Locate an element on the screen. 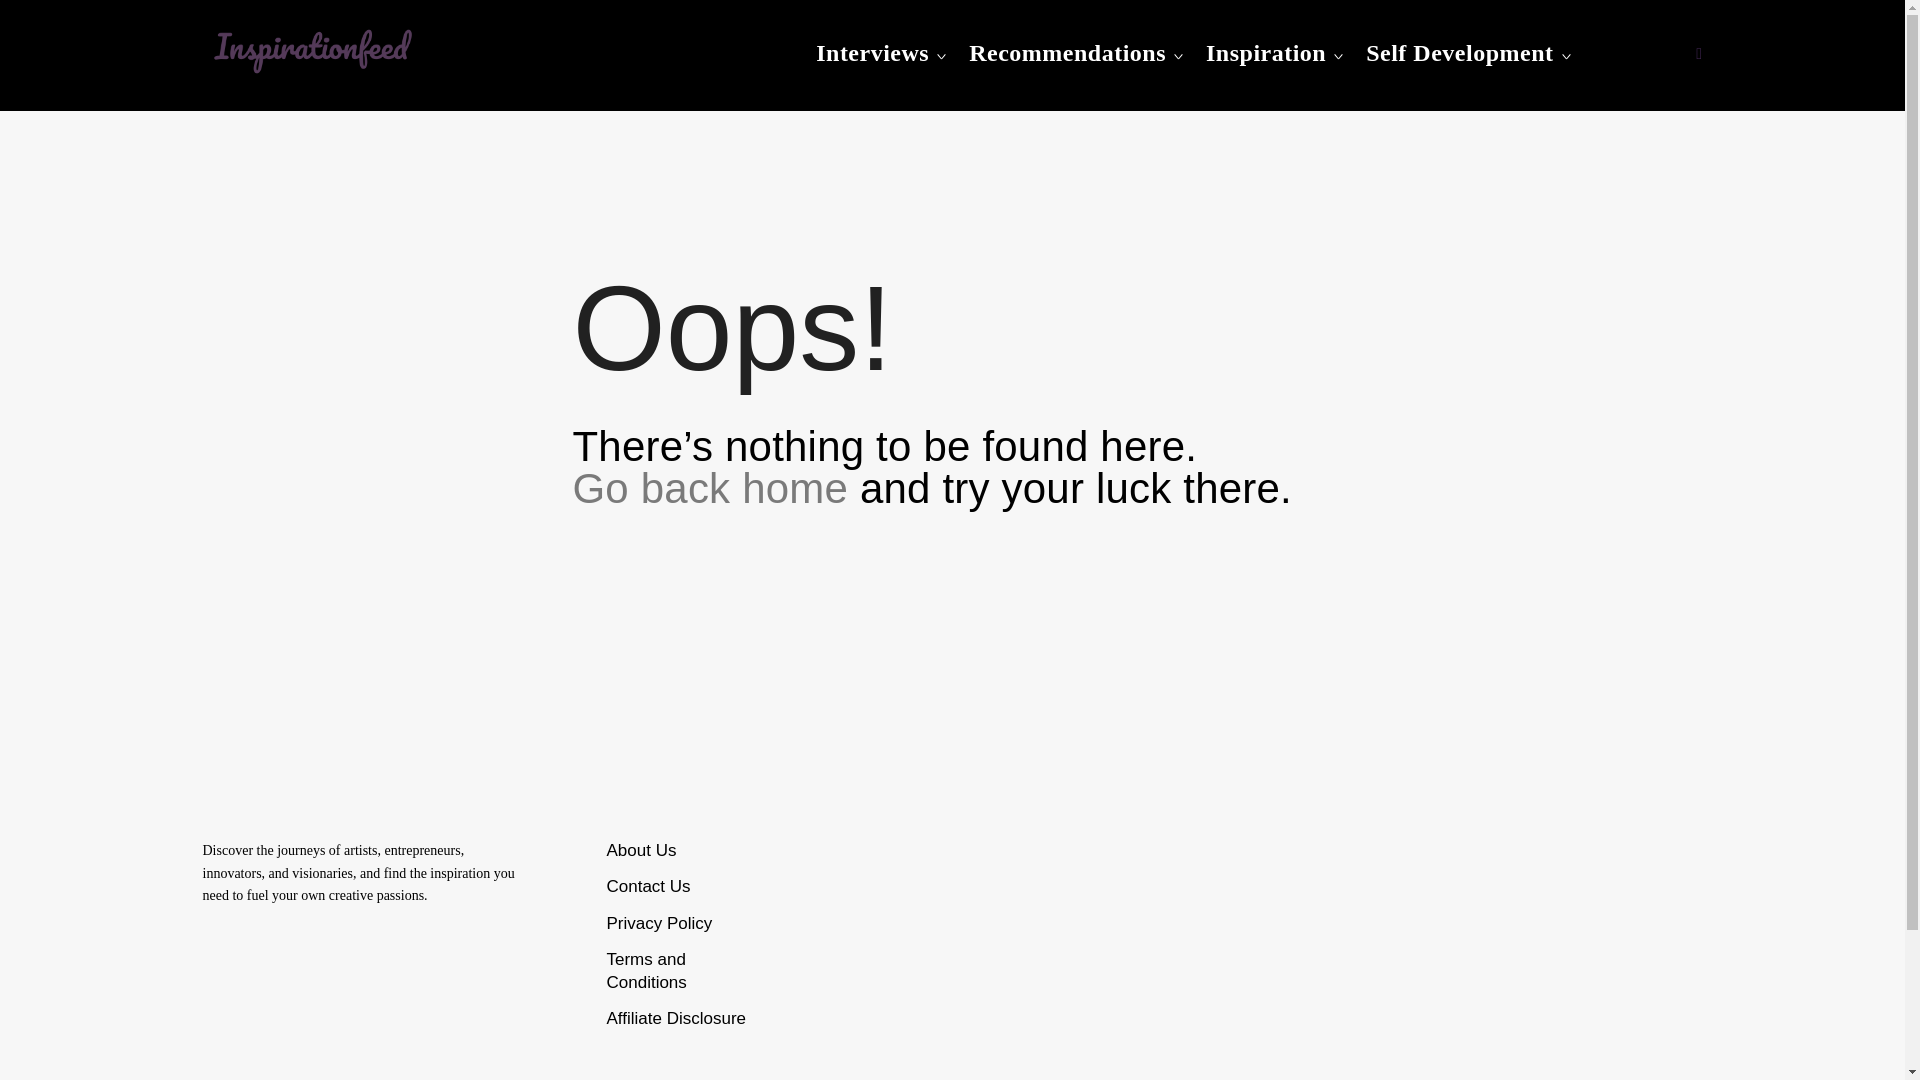  Affiliate Disclosure is located at coordinates (676, 1018).